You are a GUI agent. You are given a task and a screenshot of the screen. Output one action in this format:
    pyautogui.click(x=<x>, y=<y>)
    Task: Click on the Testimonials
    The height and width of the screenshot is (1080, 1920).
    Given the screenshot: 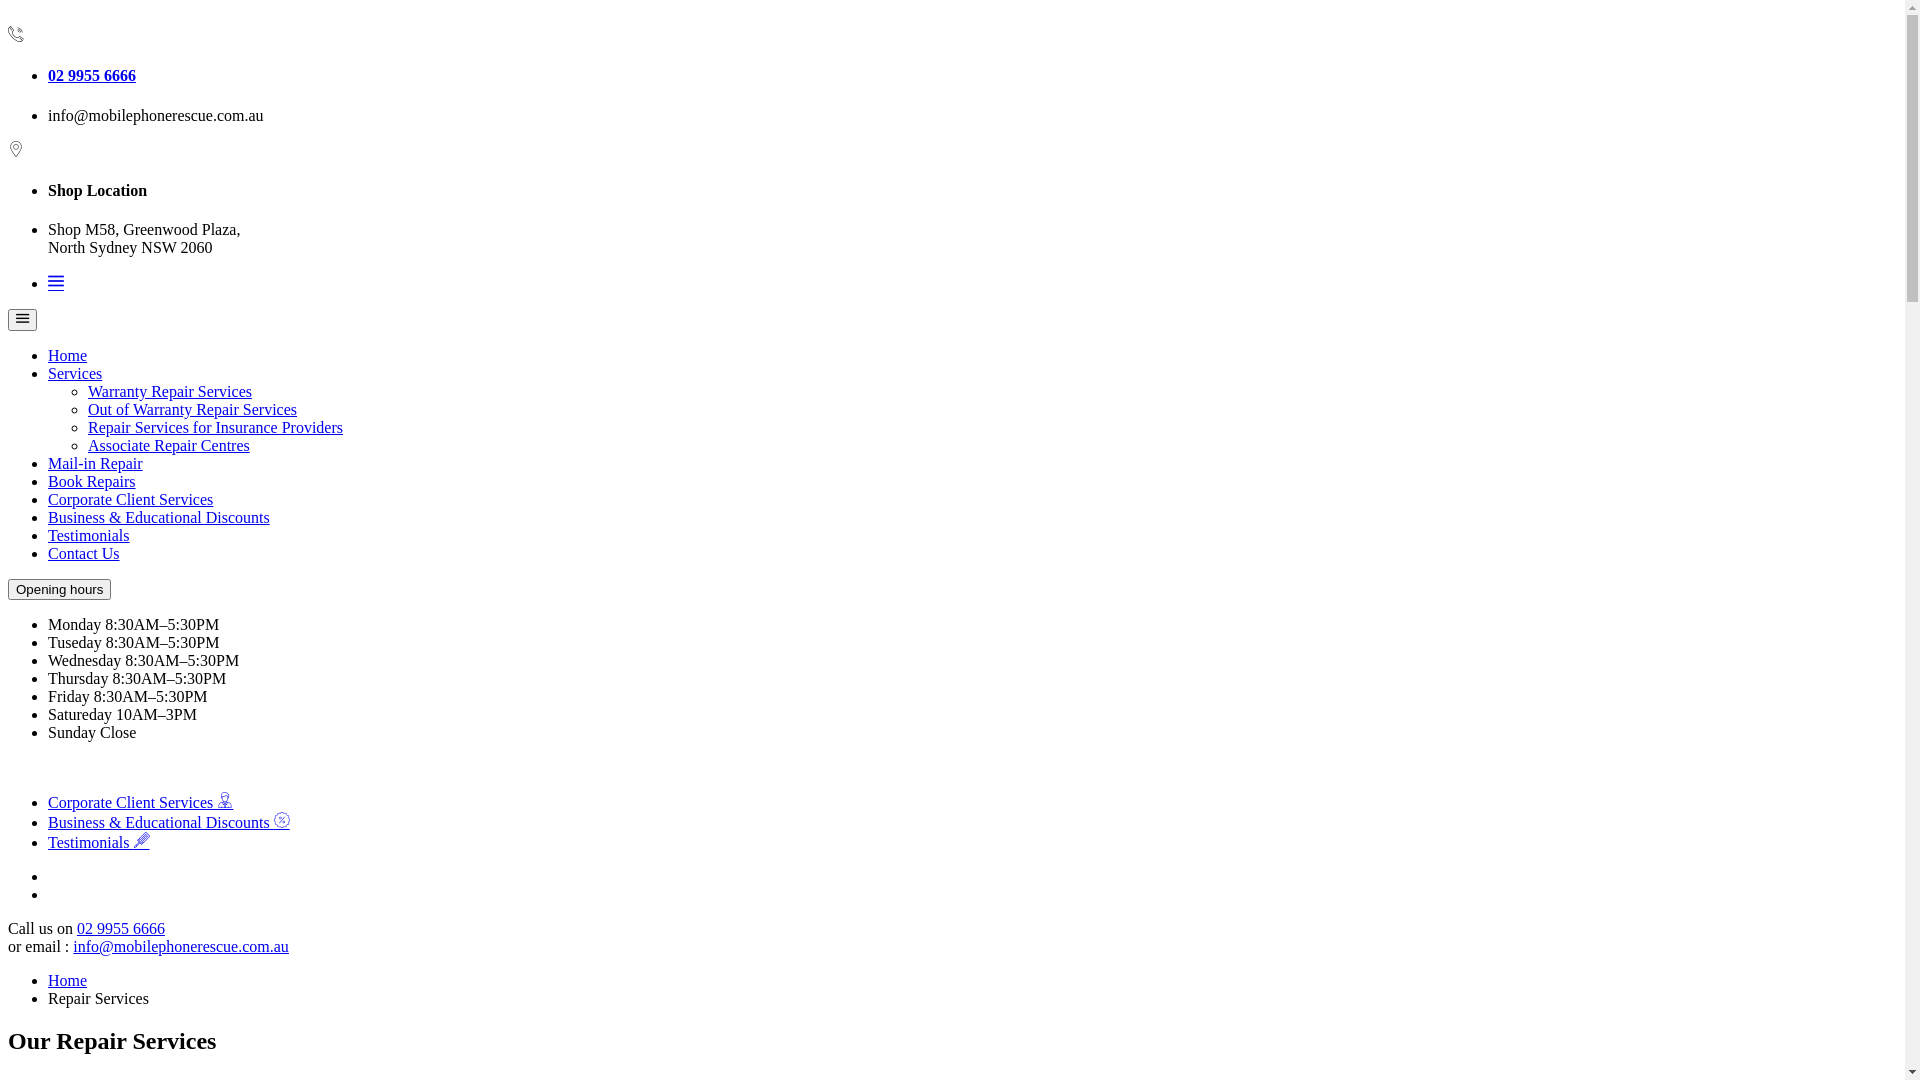 What is the action you would take?
    pyautogui.click(x=89, y=536)
    